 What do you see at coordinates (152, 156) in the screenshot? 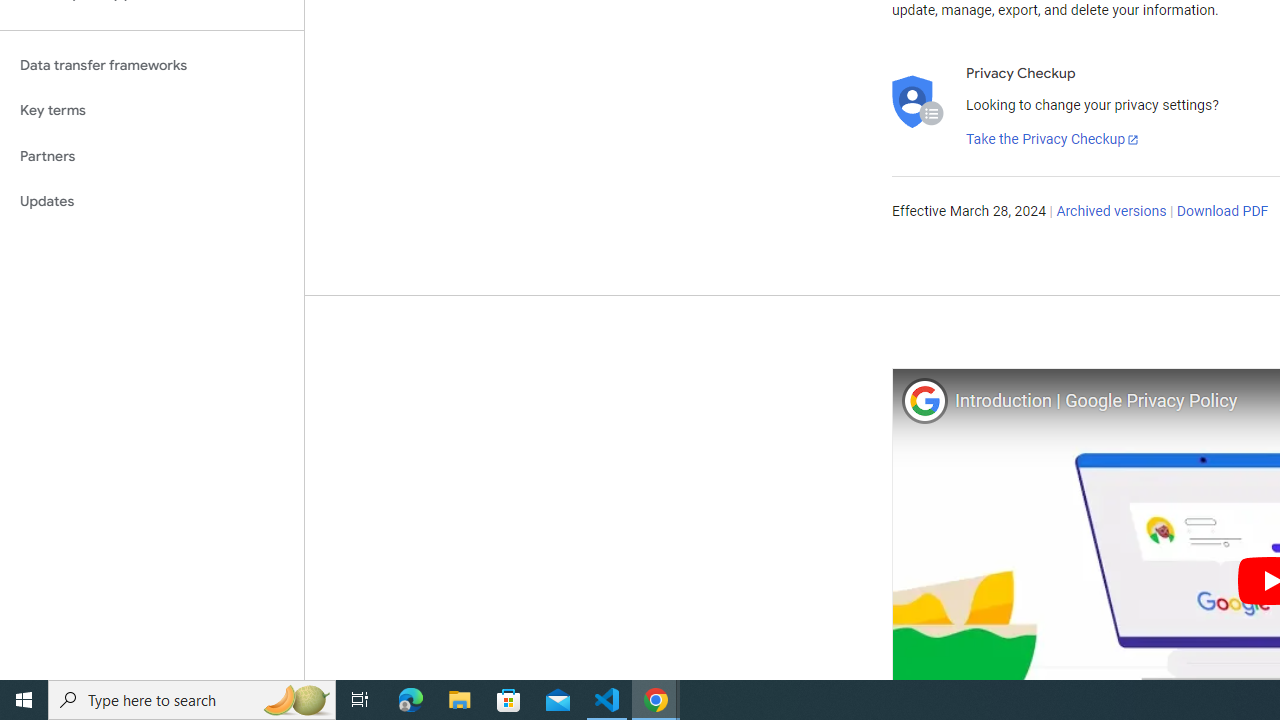
I see `Partners` at bounding box center [152, 156].